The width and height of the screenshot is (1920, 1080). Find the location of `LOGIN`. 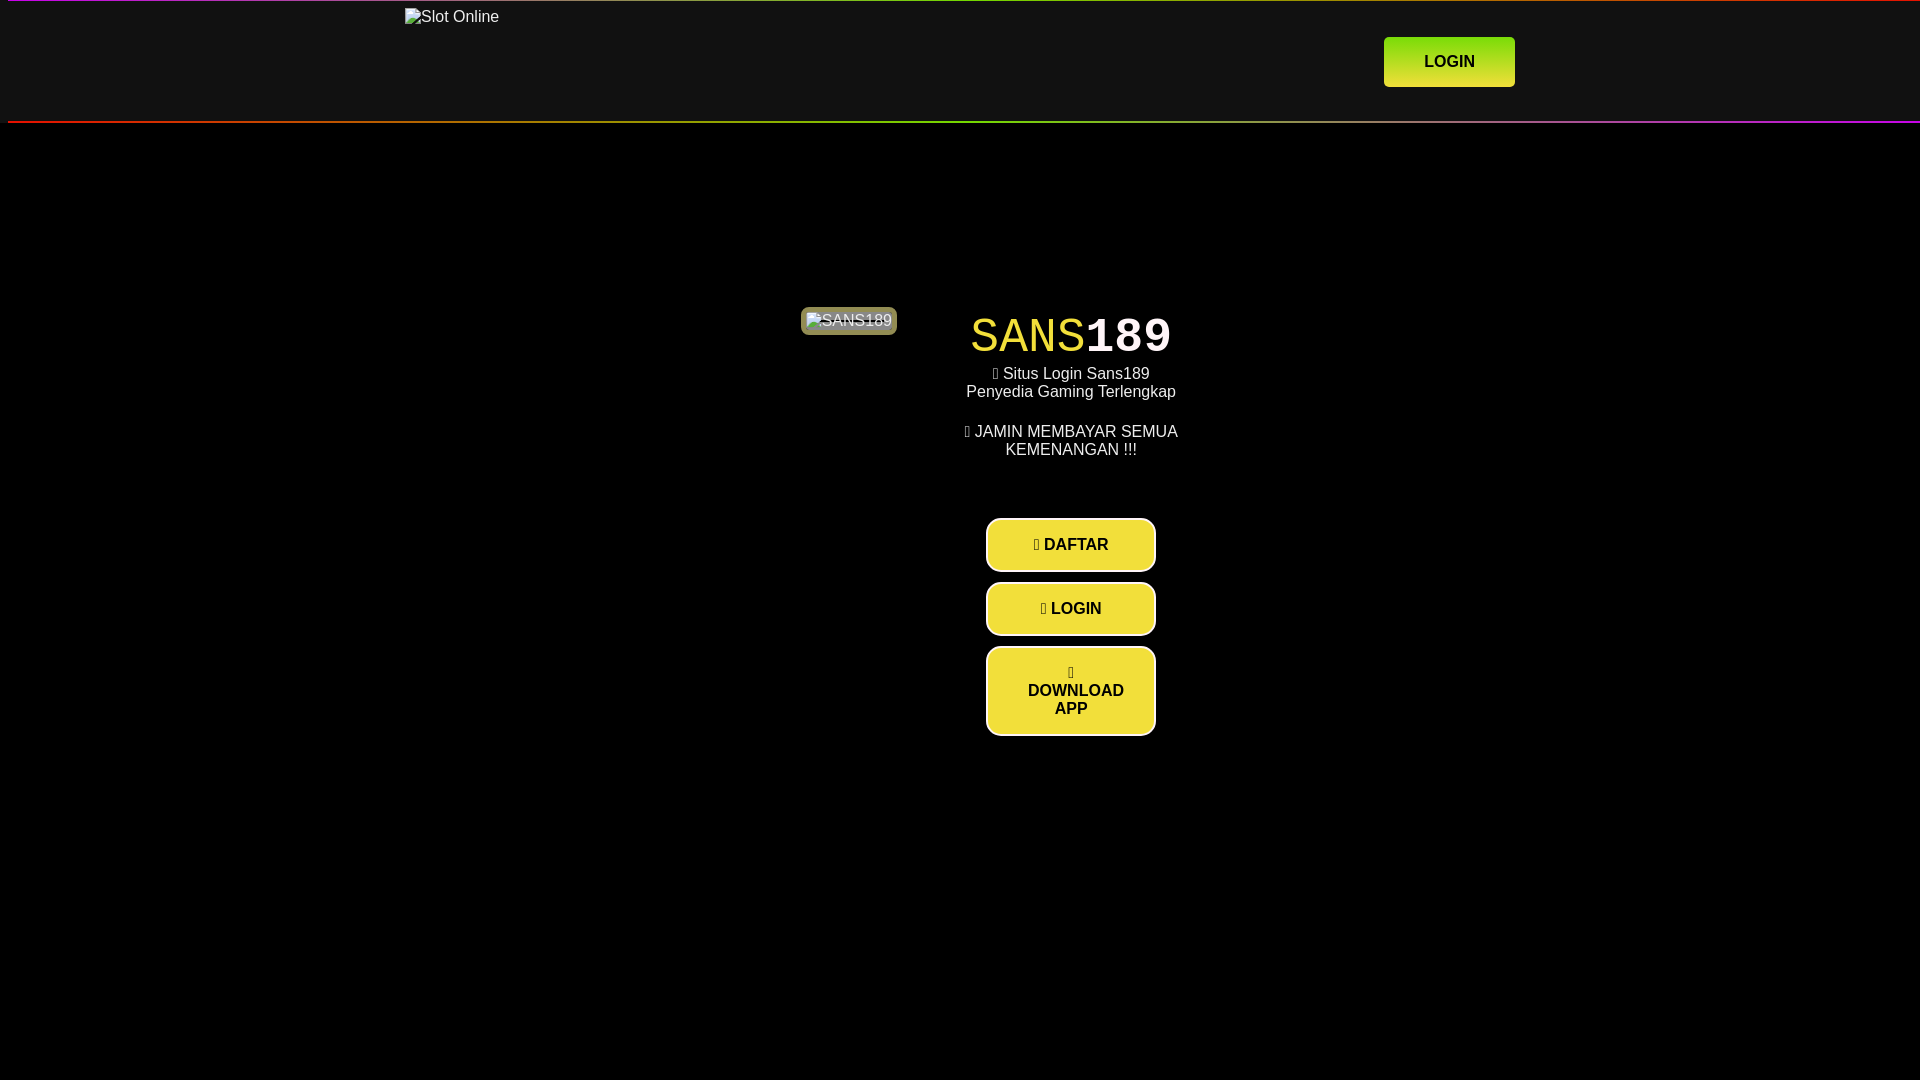

LOGIN is located at coordinates (1449, 60).